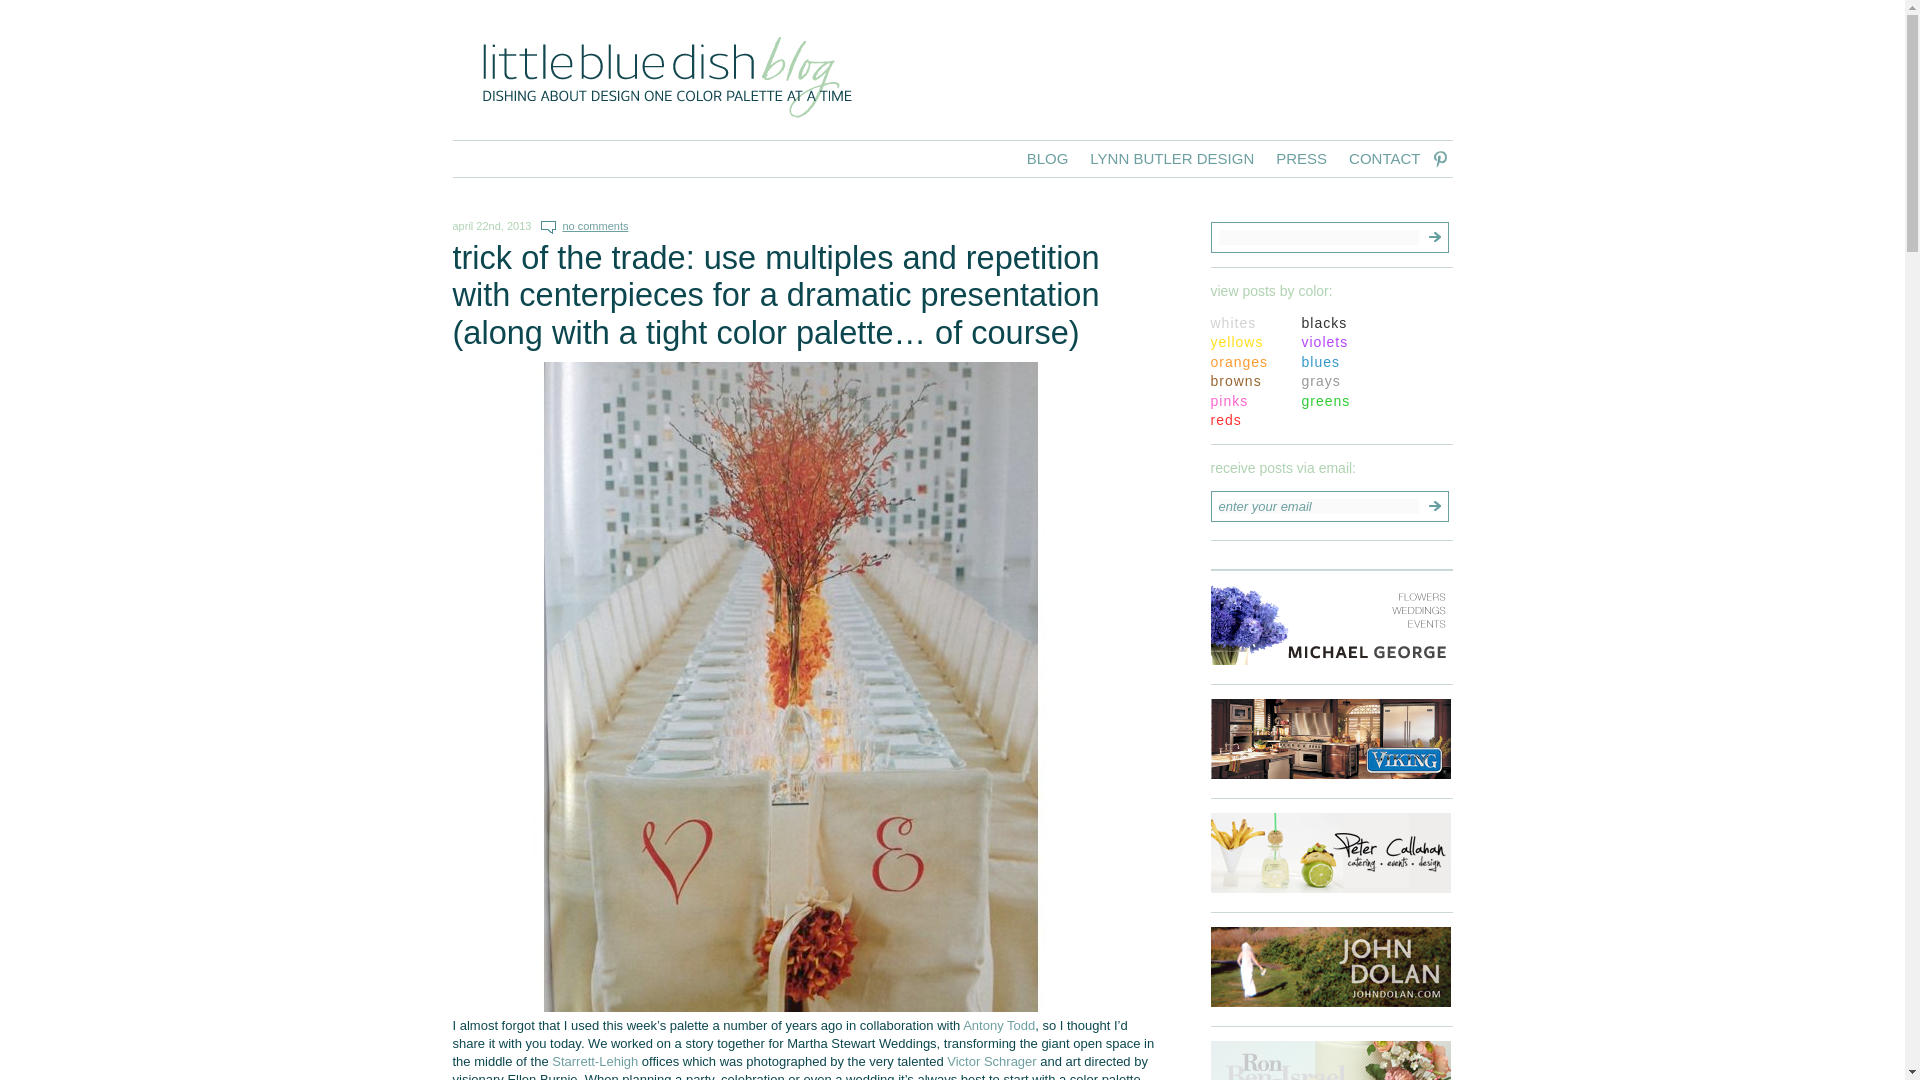  What do you see at coordinates (991, 1062) in the screenshot?
I see `Victor Schrager` at bounding box center [991, 1062].